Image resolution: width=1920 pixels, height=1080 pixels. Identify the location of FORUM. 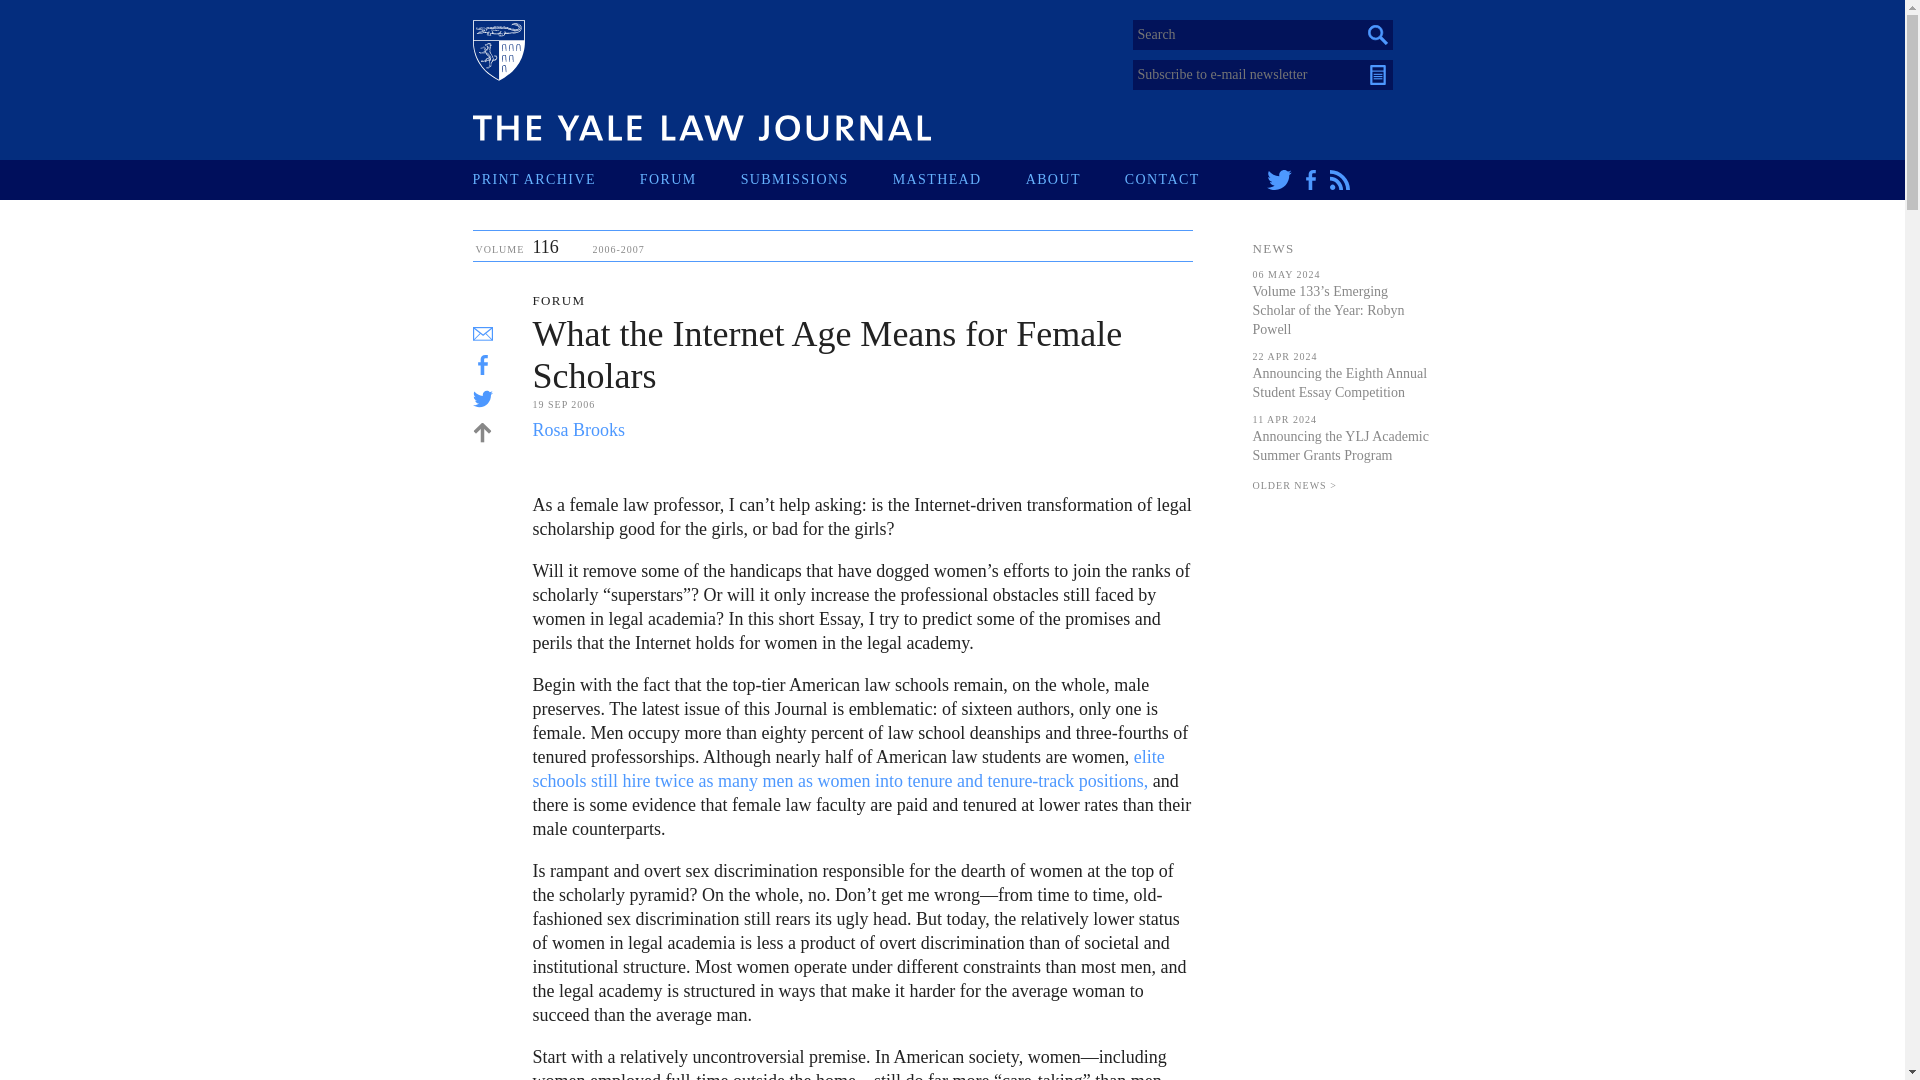
(690, 179).